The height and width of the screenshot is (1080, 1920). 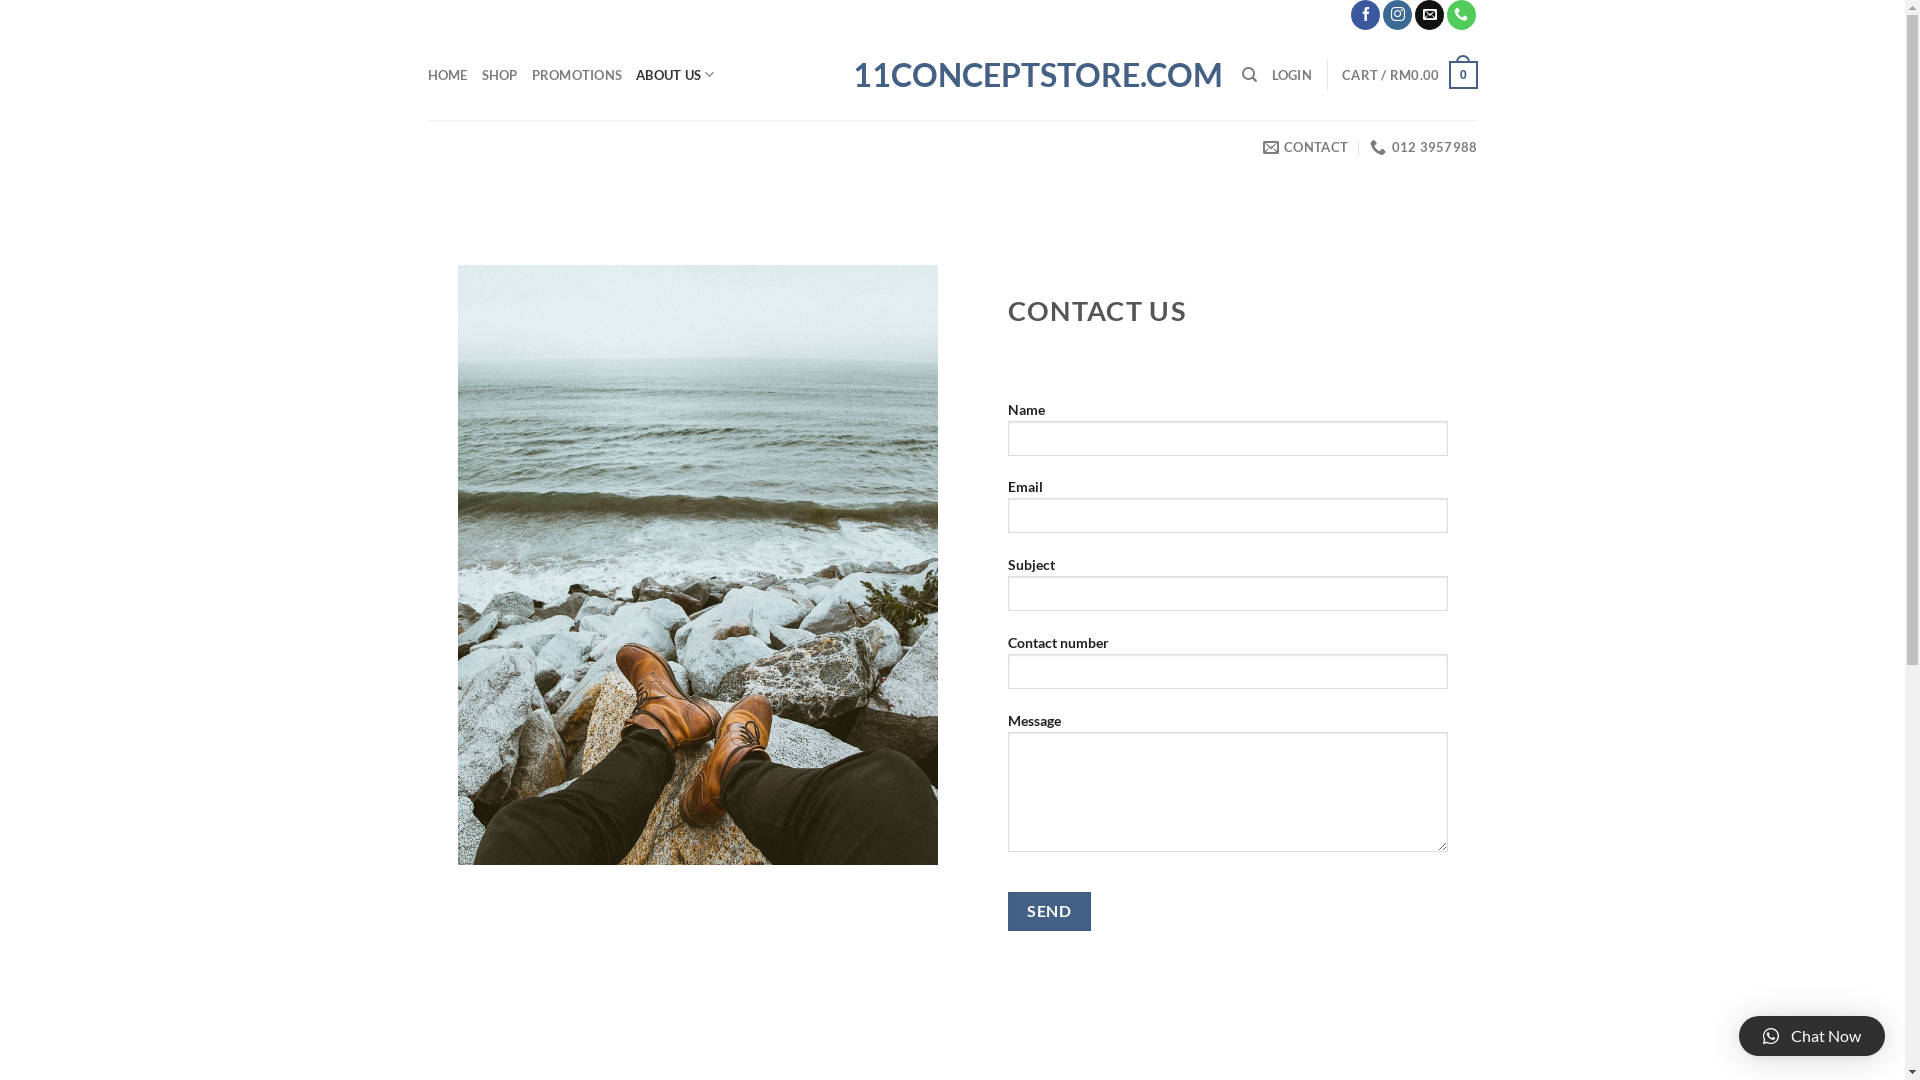 I want to click on Skip to content, so click(x=0, y=0).